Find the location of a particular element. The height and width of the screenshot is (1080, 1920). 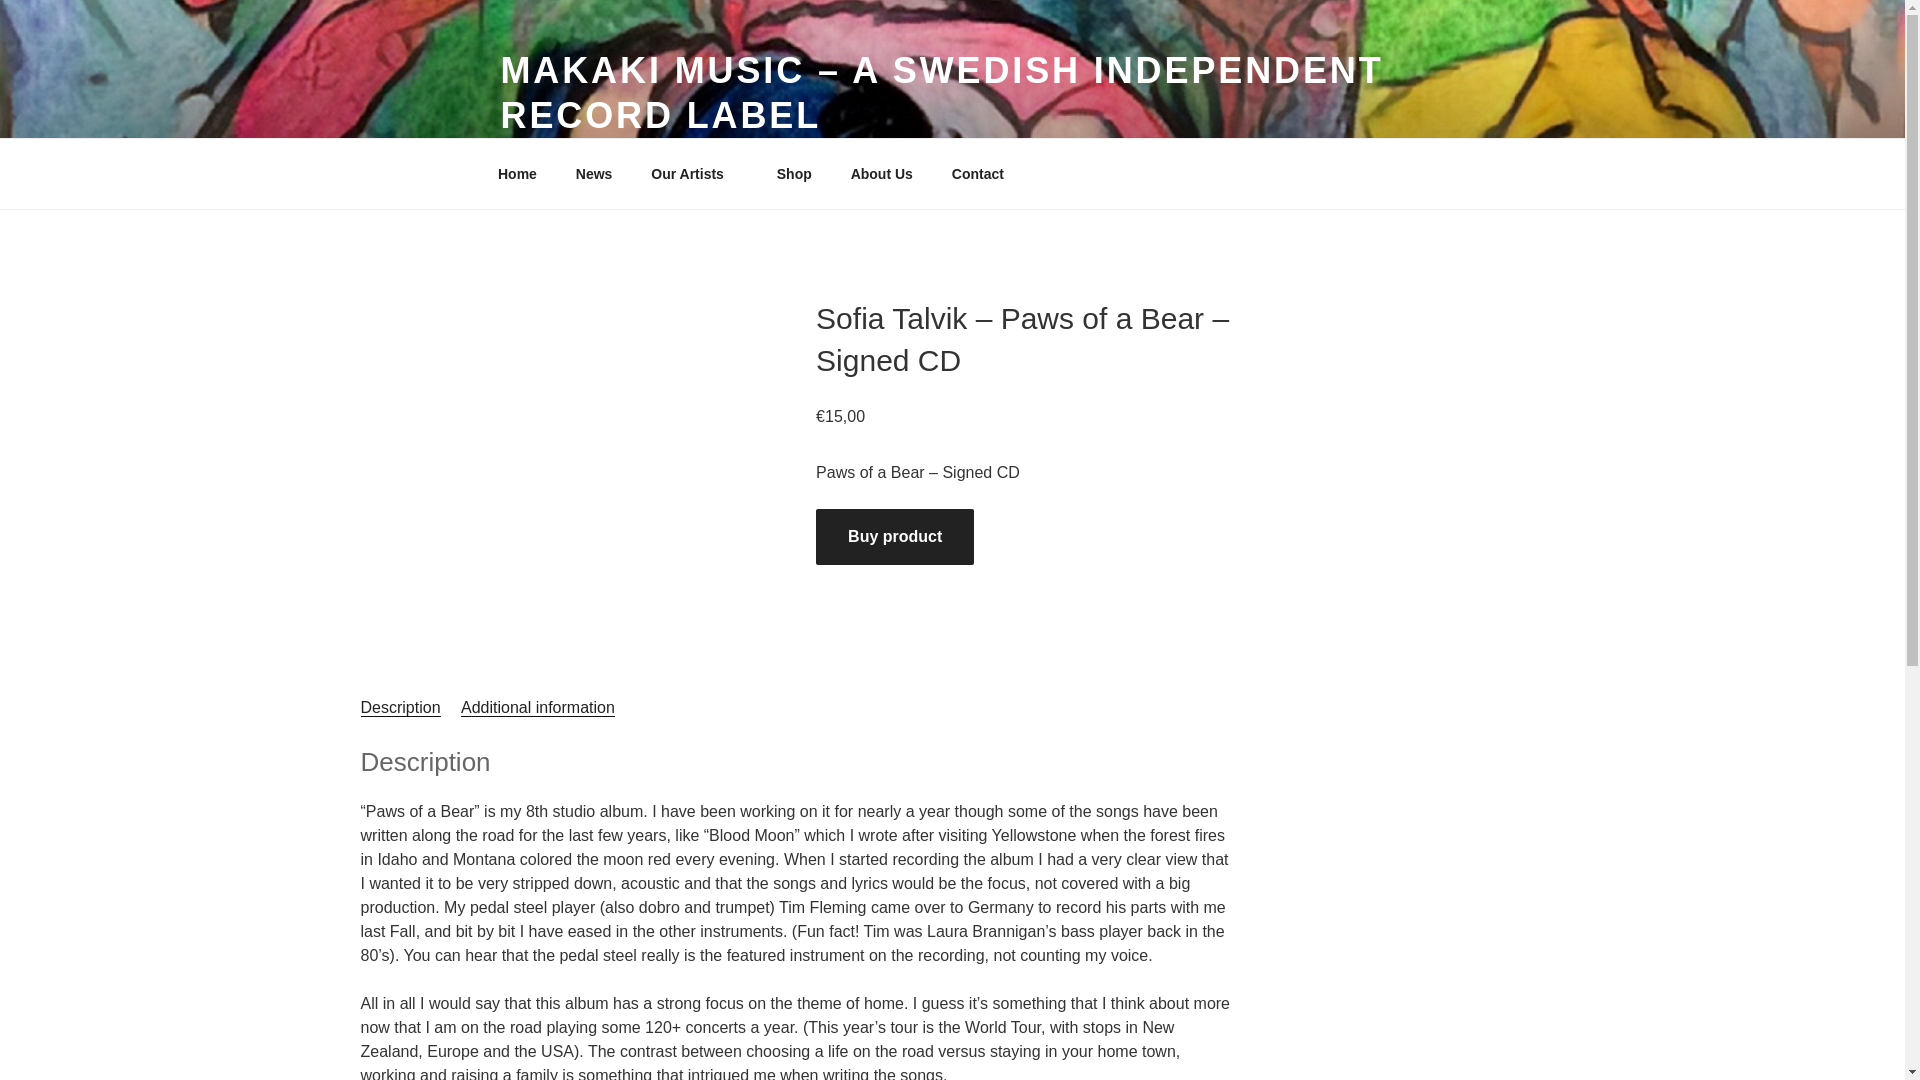

About Us is located at coordinates (881, 174).